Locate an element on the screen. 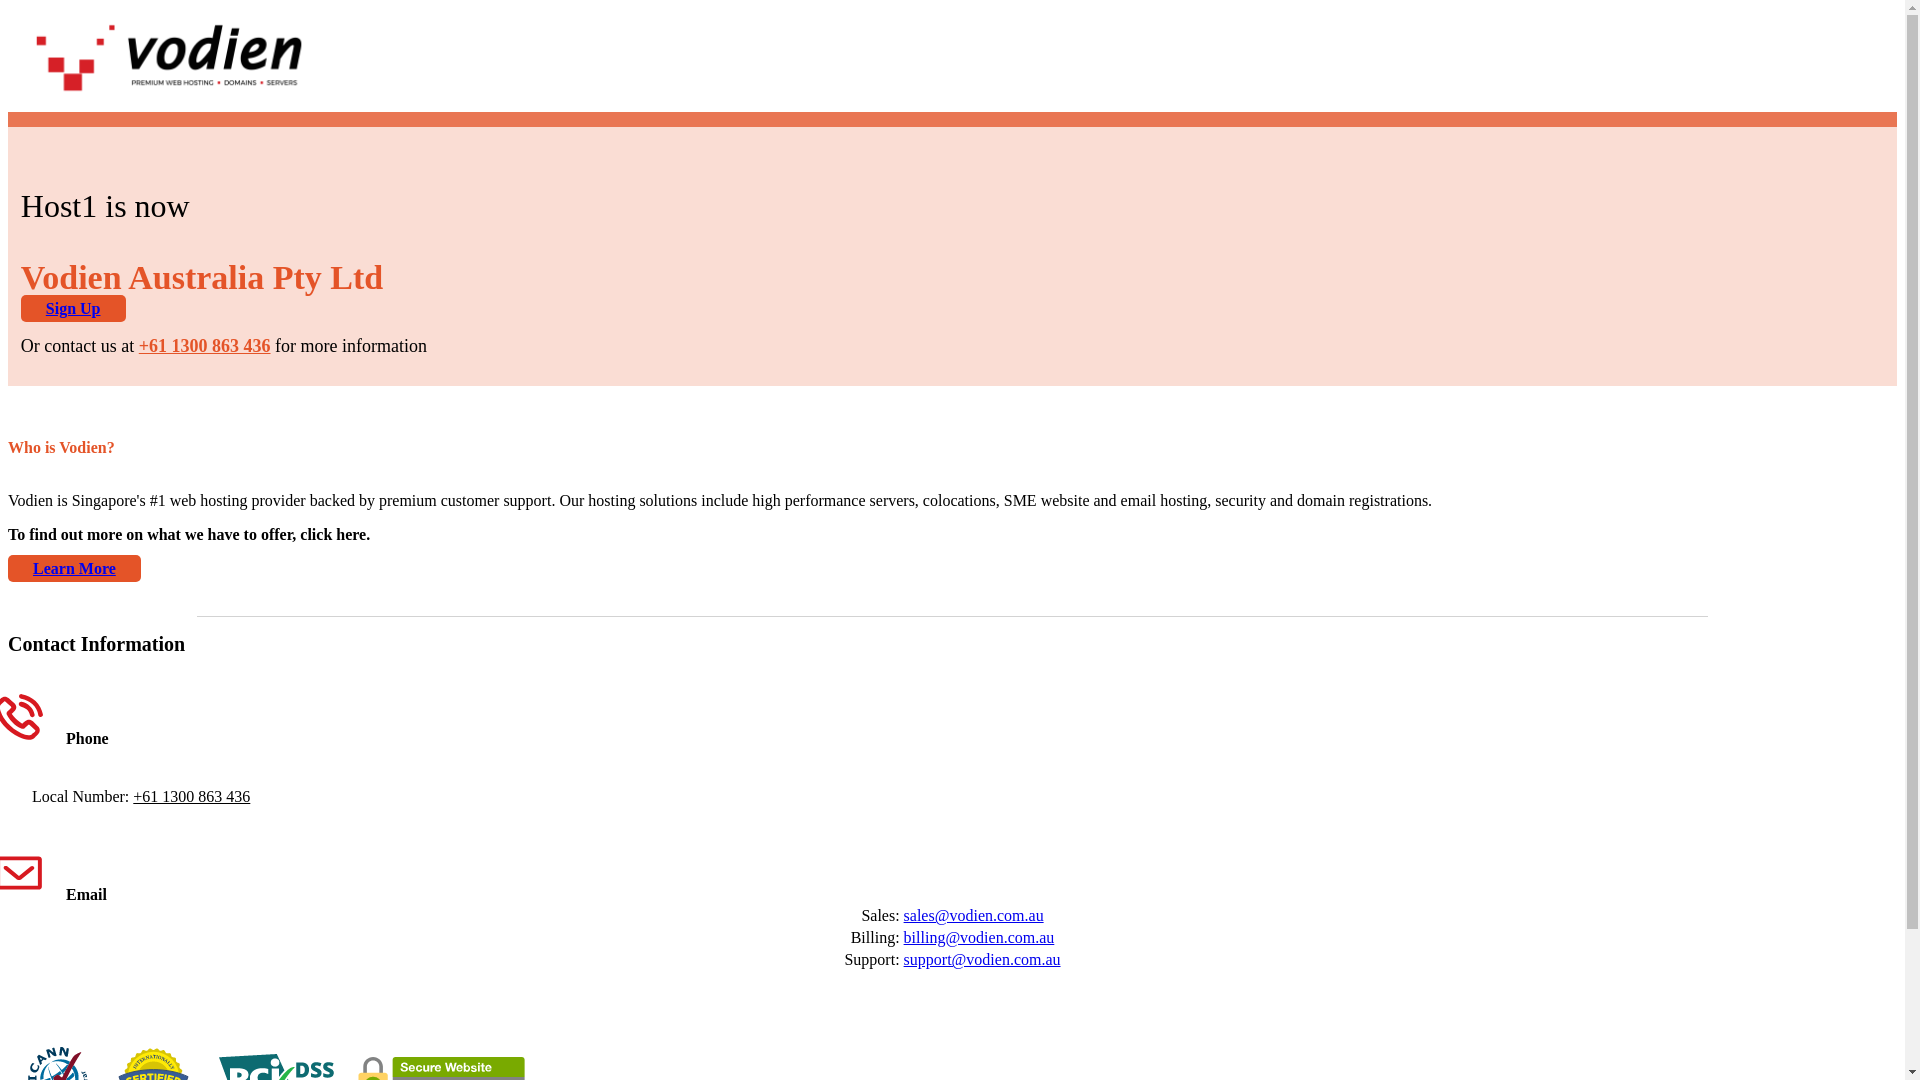  sales@vodien.com.au is located at coordinates (974, 916).